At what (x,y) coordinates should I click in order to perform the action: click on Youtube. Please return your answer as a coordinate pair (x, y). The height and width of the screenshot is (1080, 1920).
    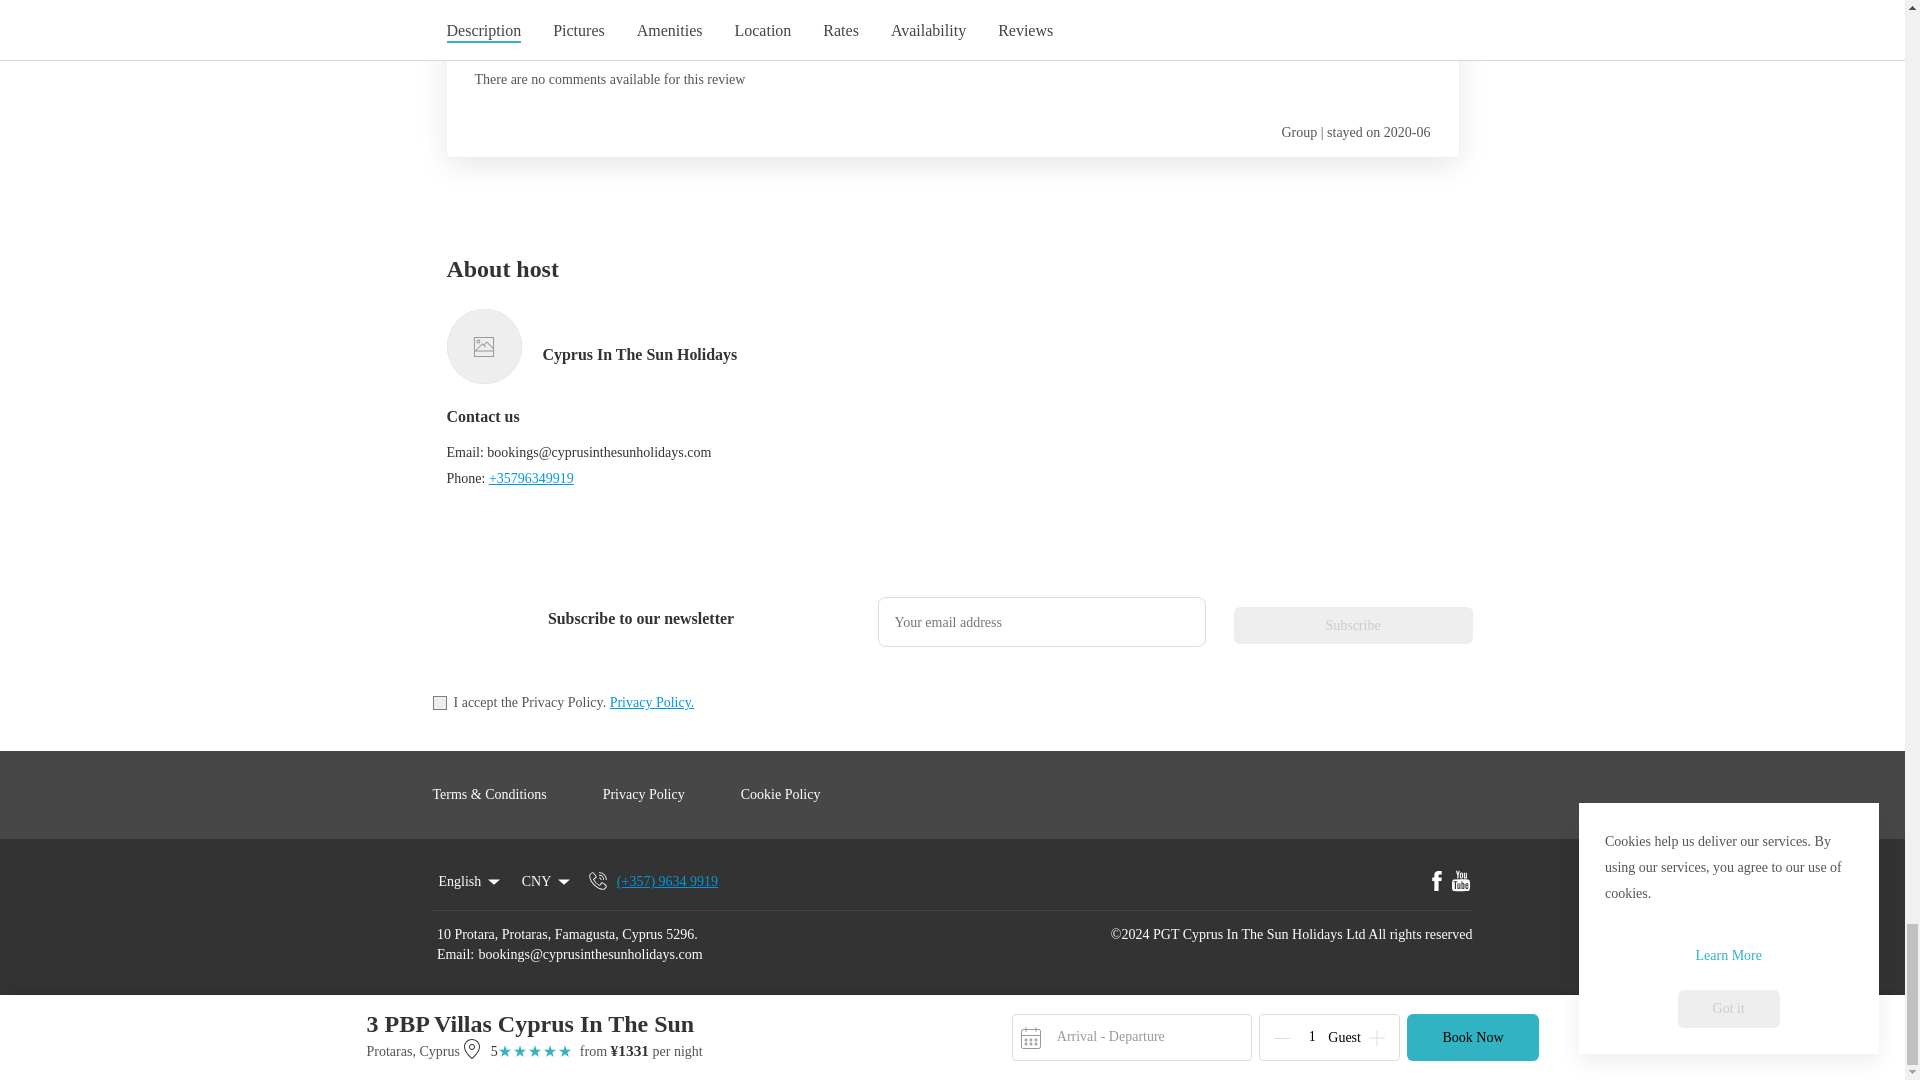
    Looking at the image, I should click on (1460, 882).